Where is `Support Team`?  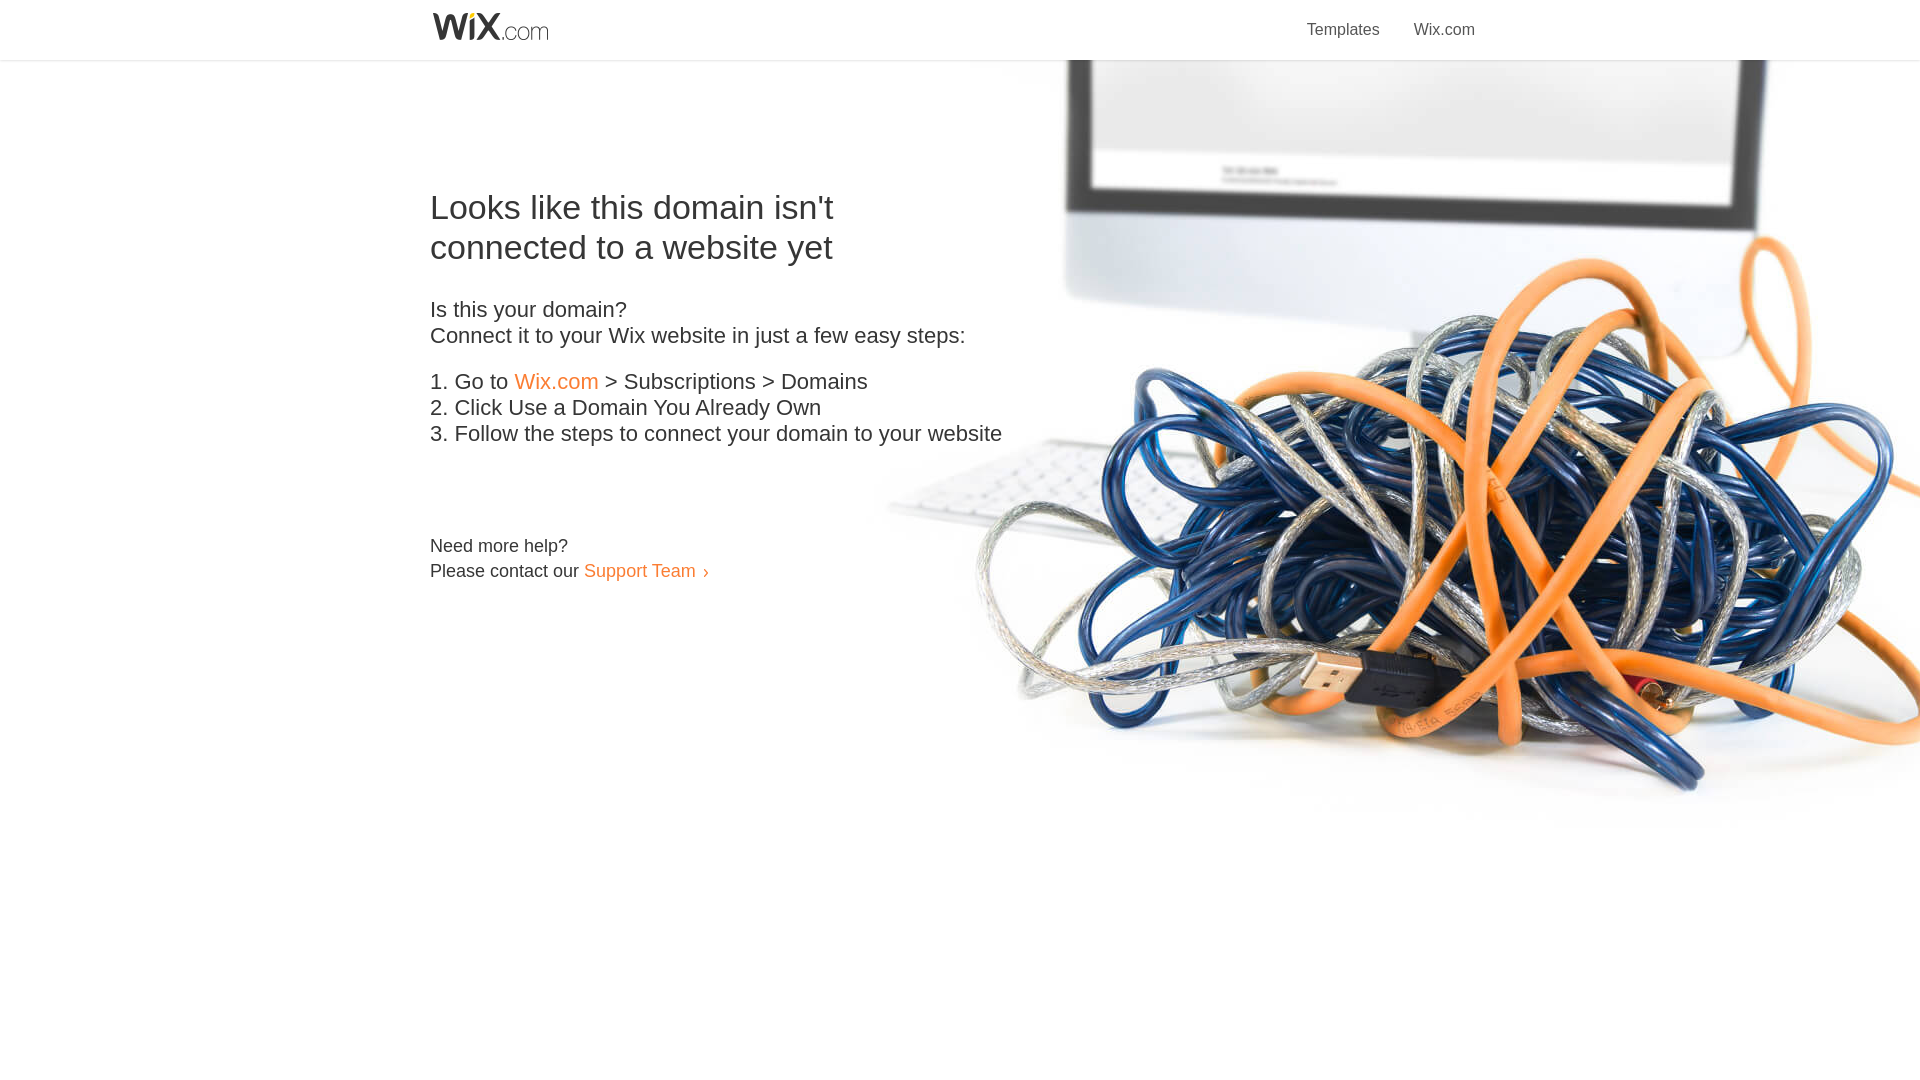
Support Team is located at coordinates (639, 570).